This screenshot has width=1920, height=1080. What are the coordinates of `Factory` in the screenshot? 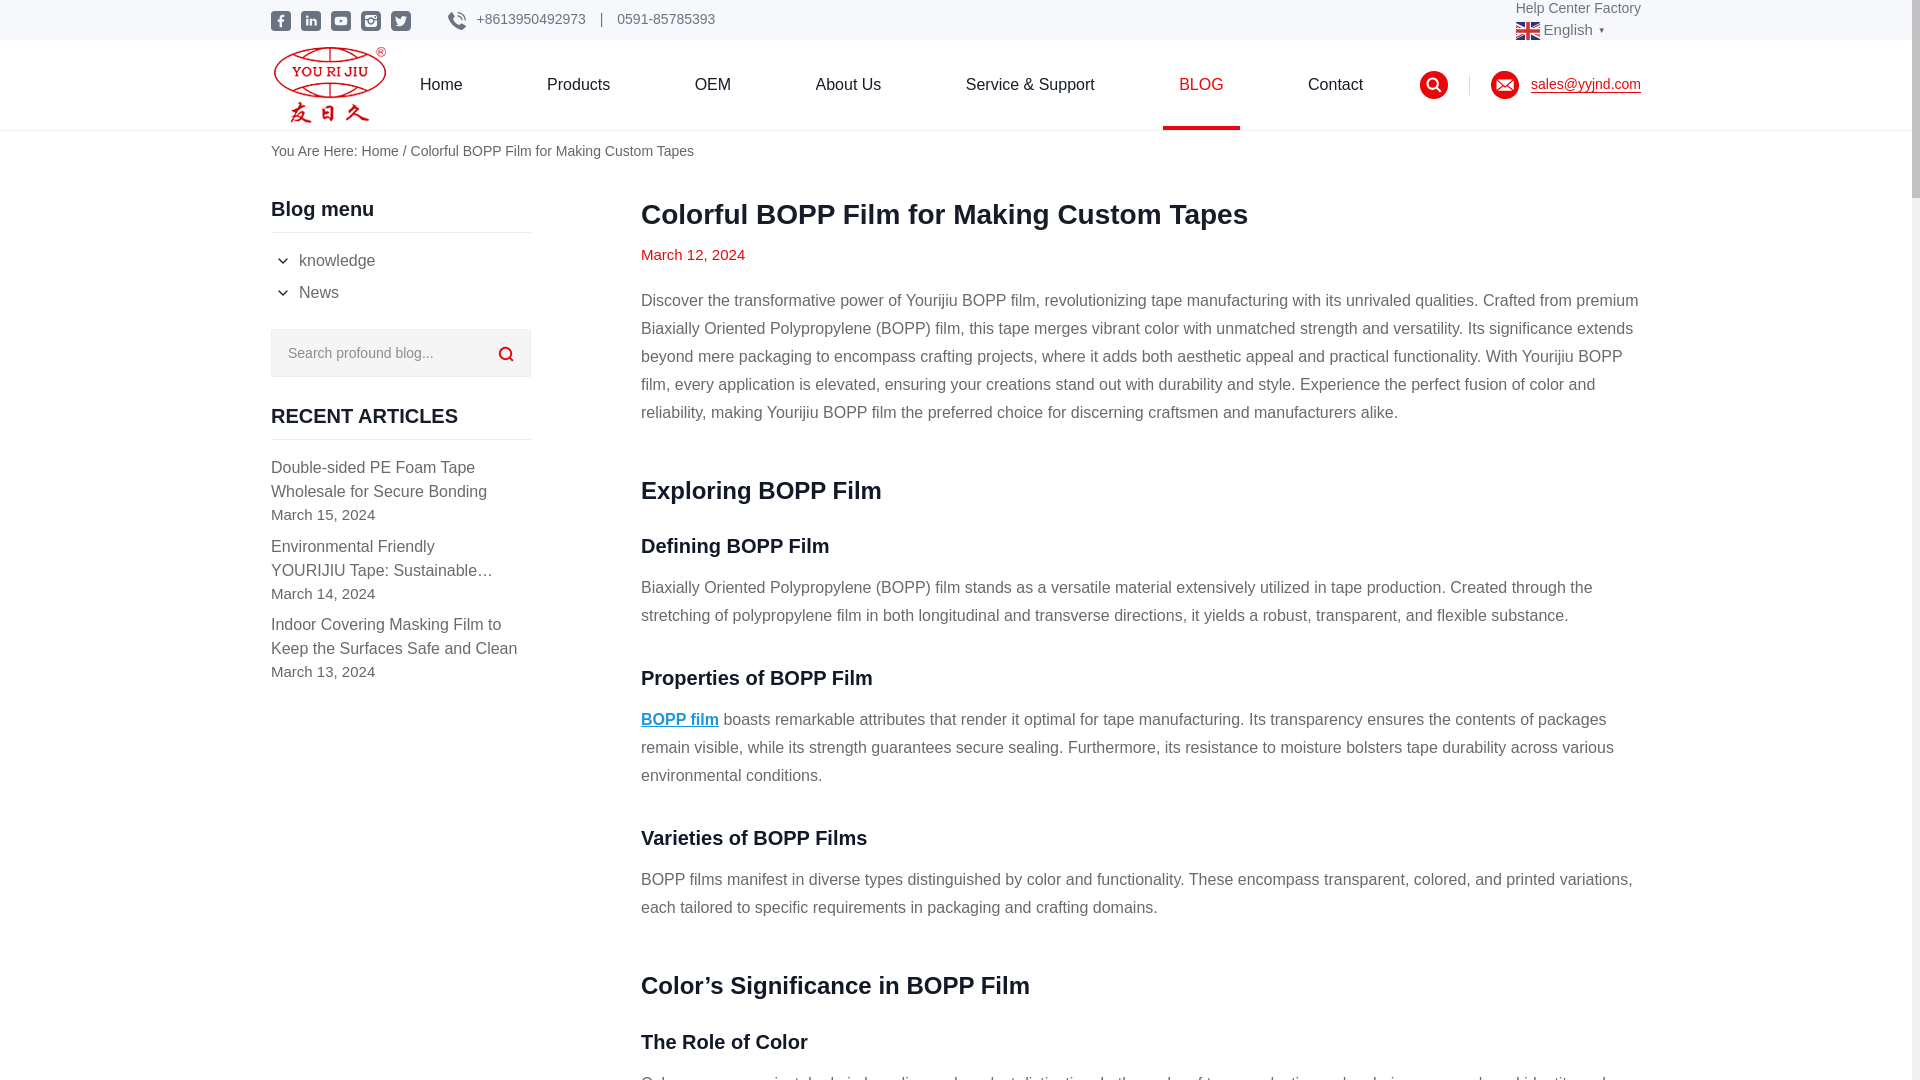 It's located at (1617, 8).